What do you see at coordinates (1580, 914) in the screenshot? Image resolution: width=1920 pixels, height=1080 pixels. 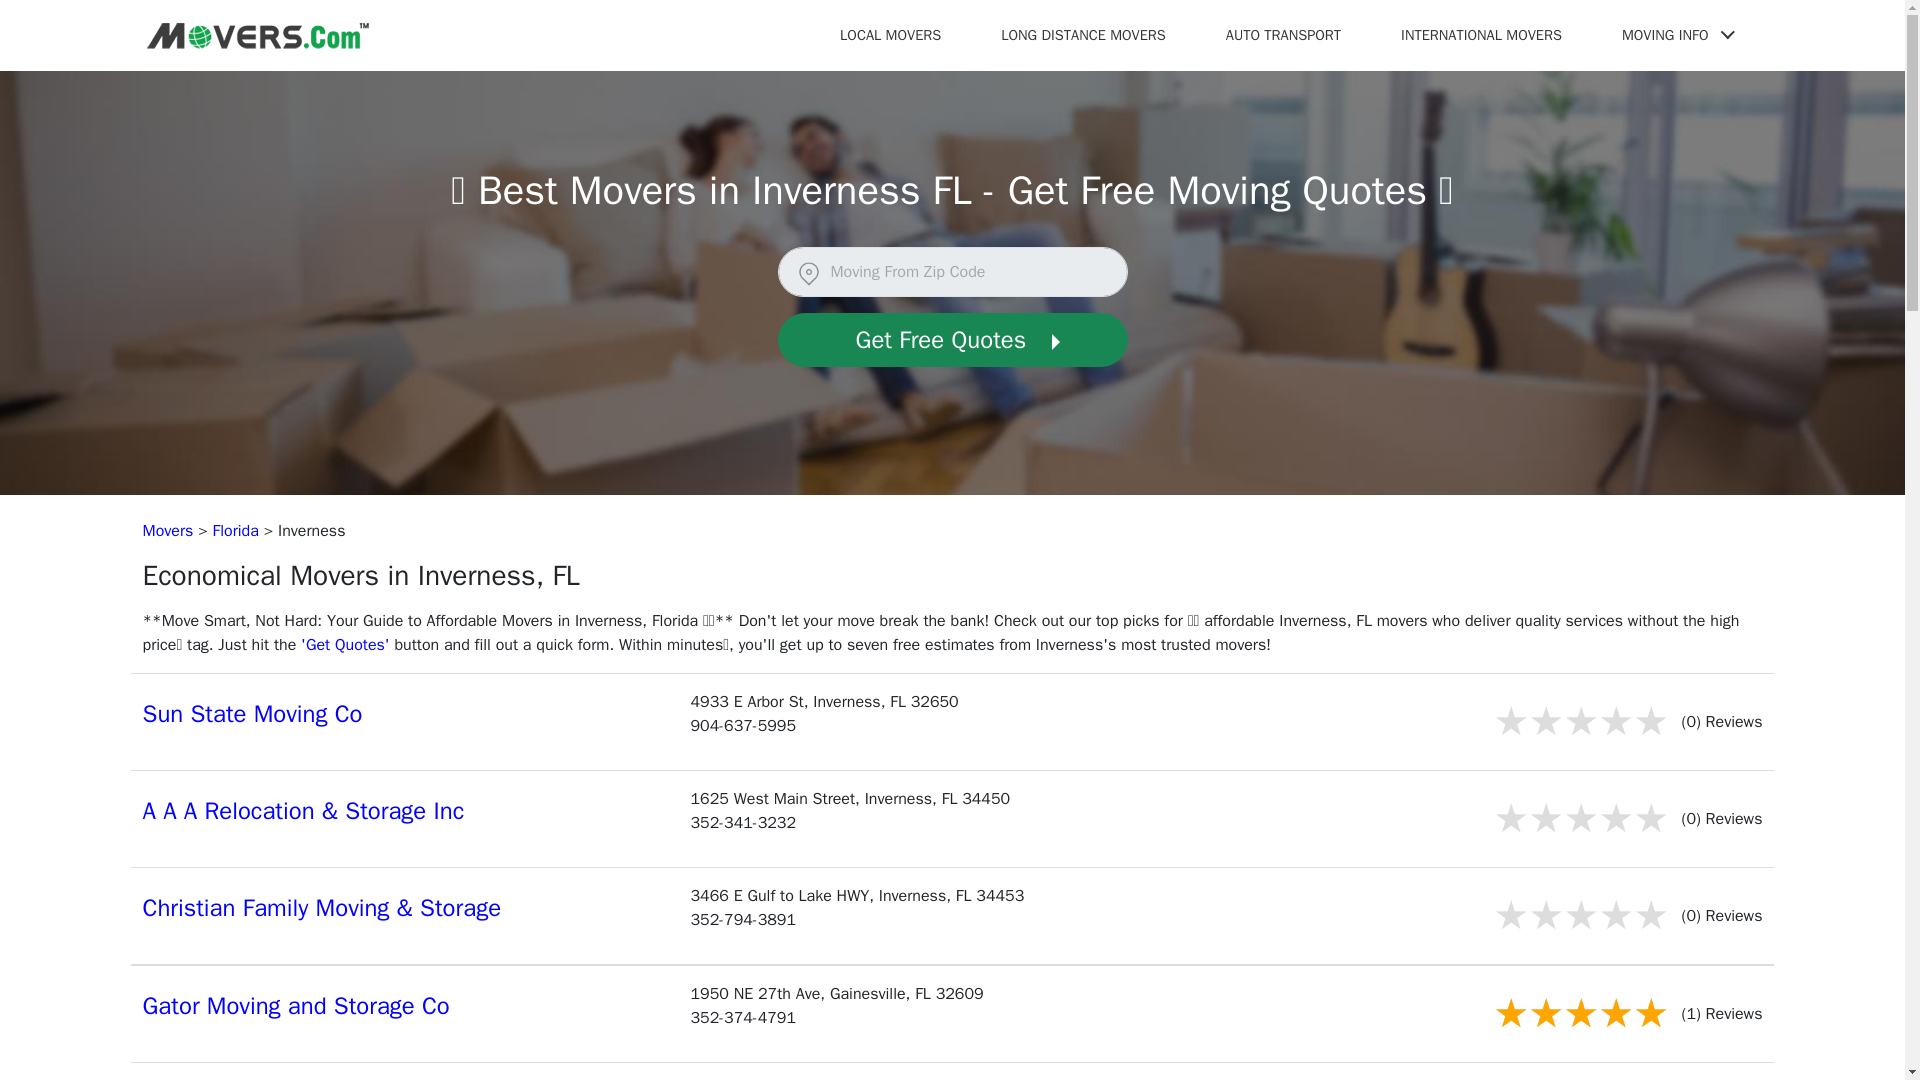 I see `0.0` at bounding box center [1580, 914].